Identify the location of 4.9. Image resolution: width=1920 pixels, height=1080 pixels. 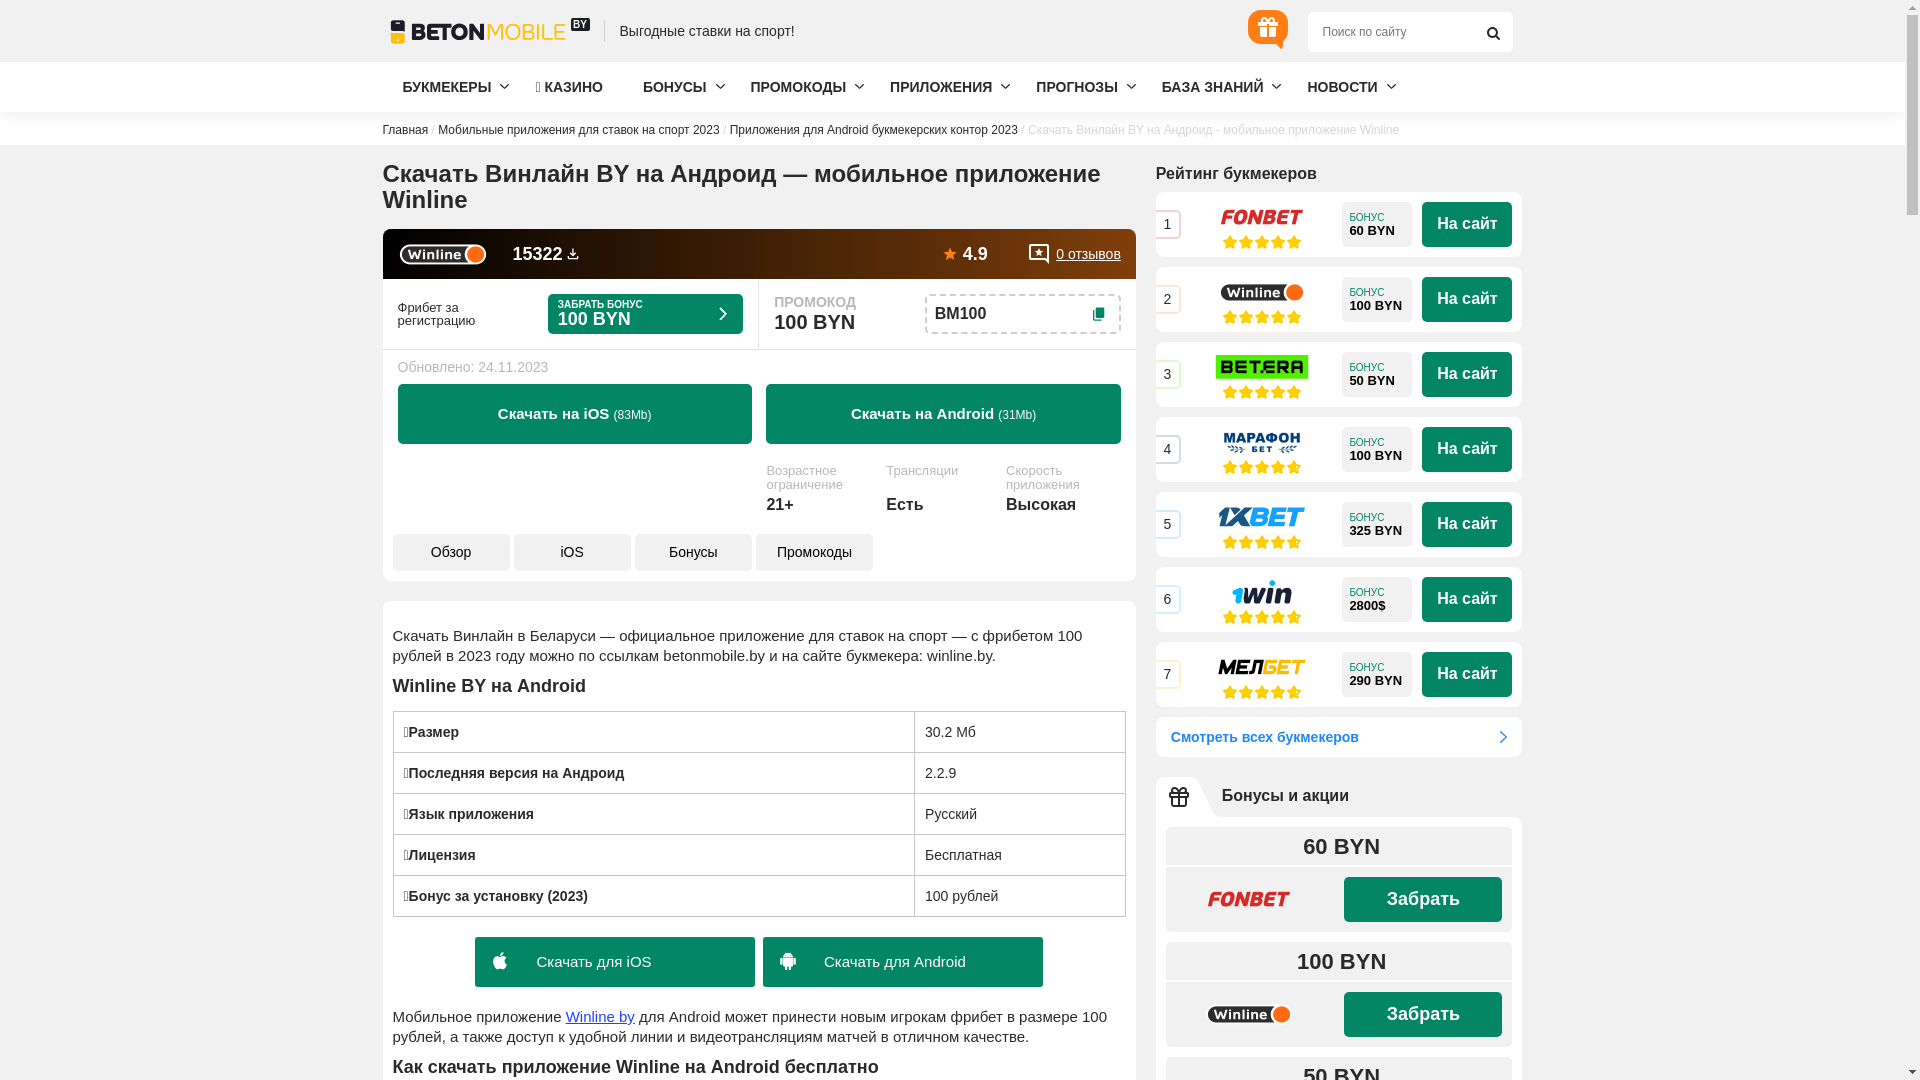
(964, 254).